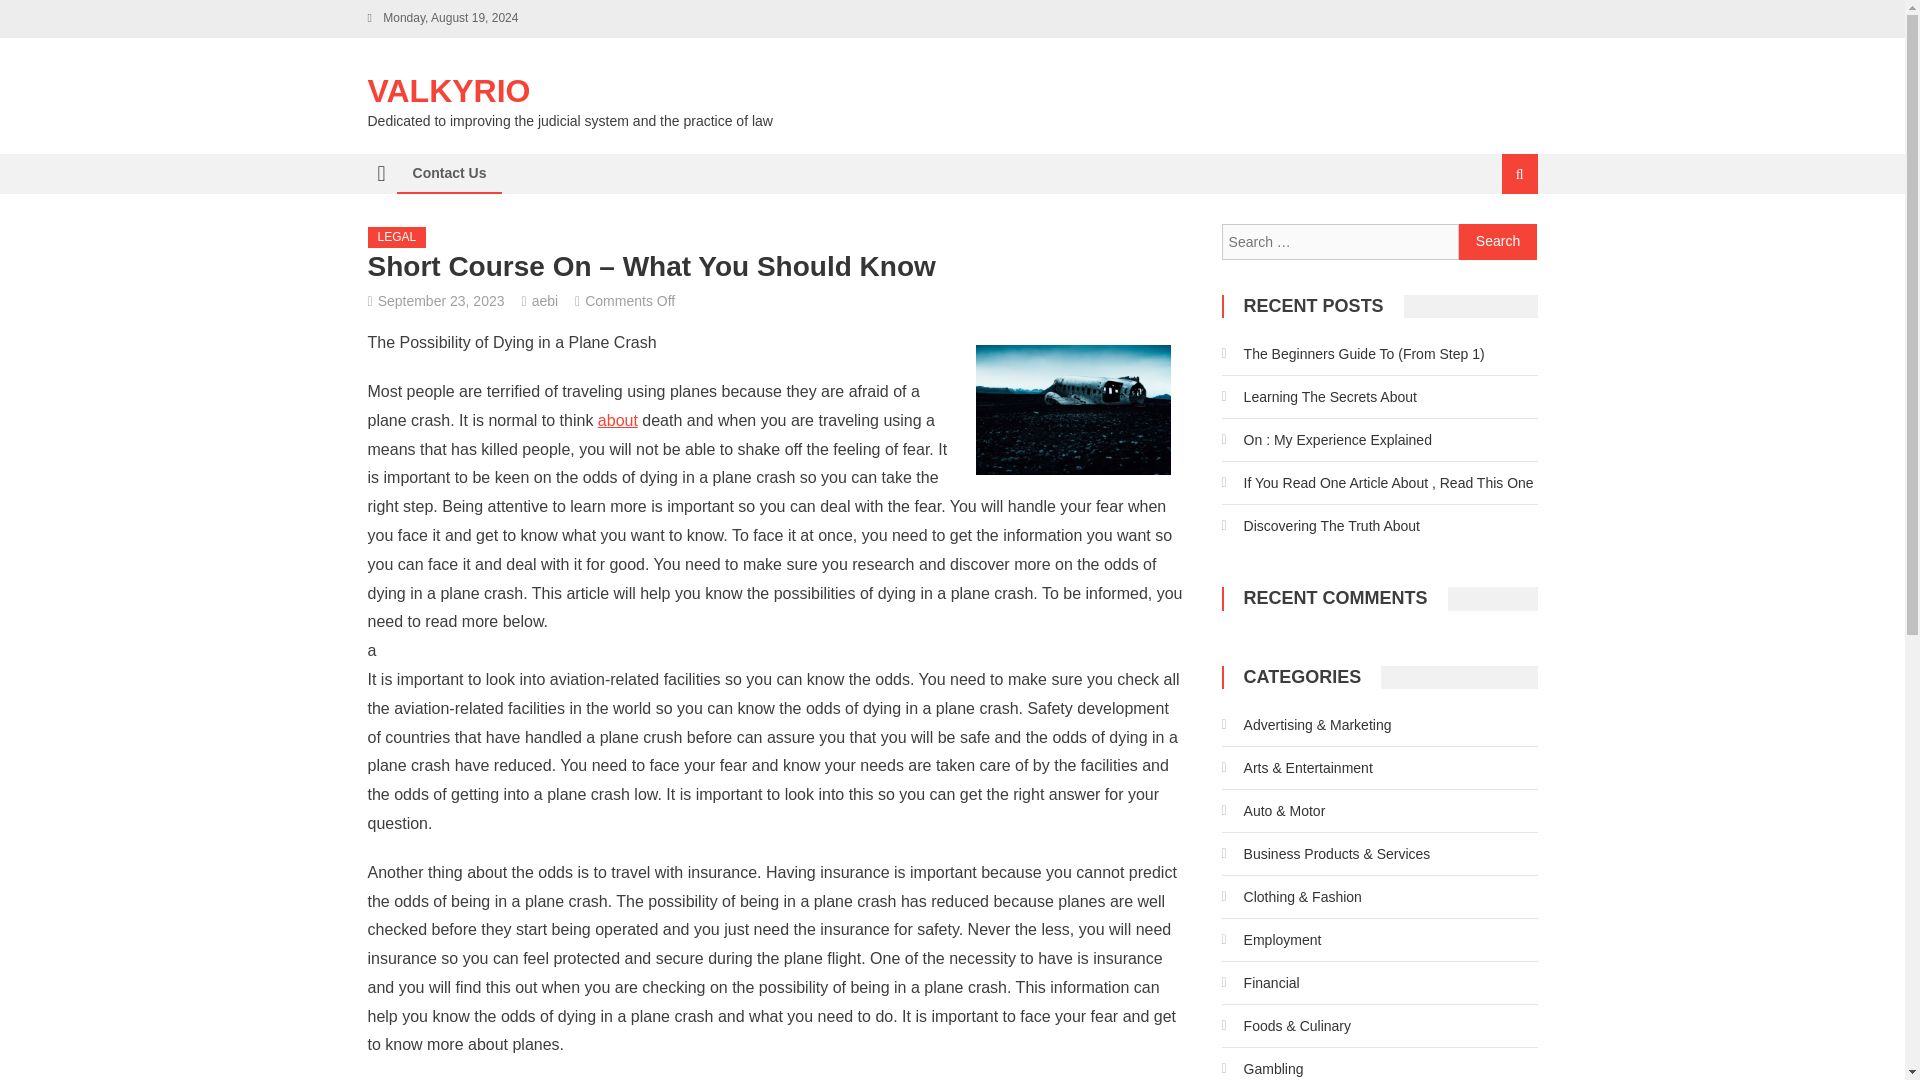 This screenshot has height=1080, width=1920. I want to click on VALKYRIO, so click(450, 91).